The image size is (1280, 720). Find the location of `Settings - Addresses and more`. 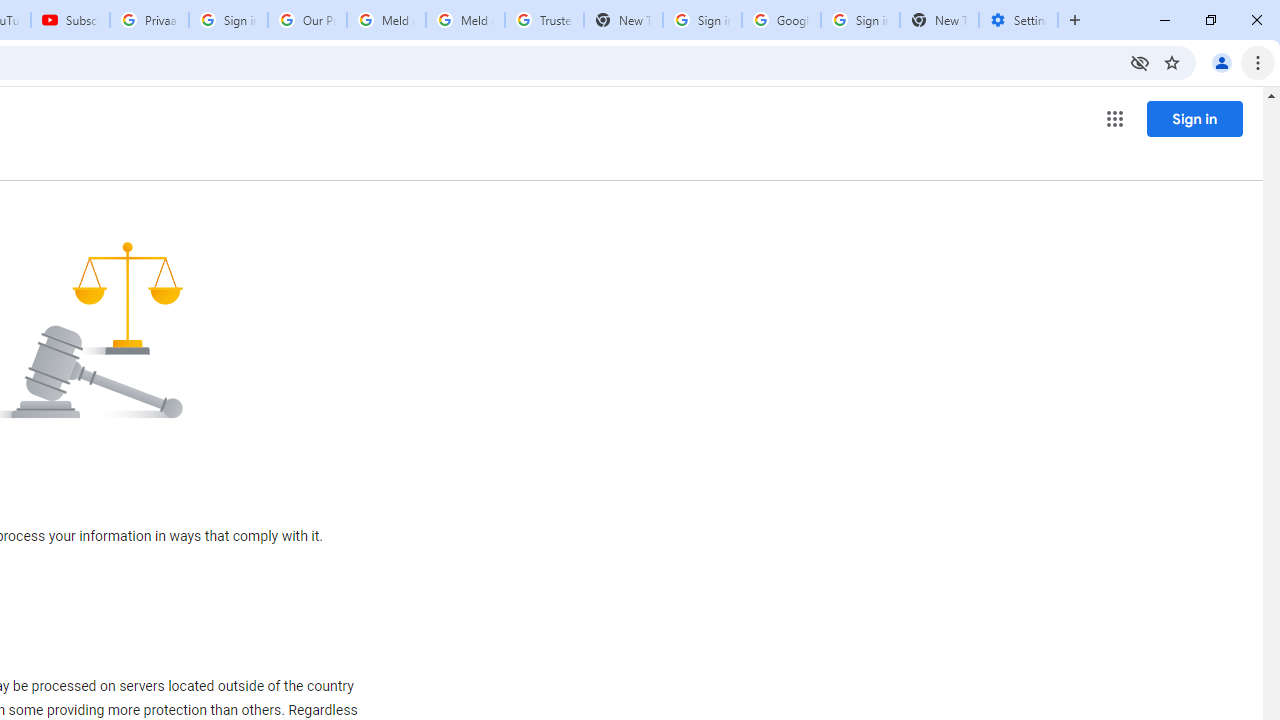

Settings - Addresses and more is located at coordinates (1018, 20).